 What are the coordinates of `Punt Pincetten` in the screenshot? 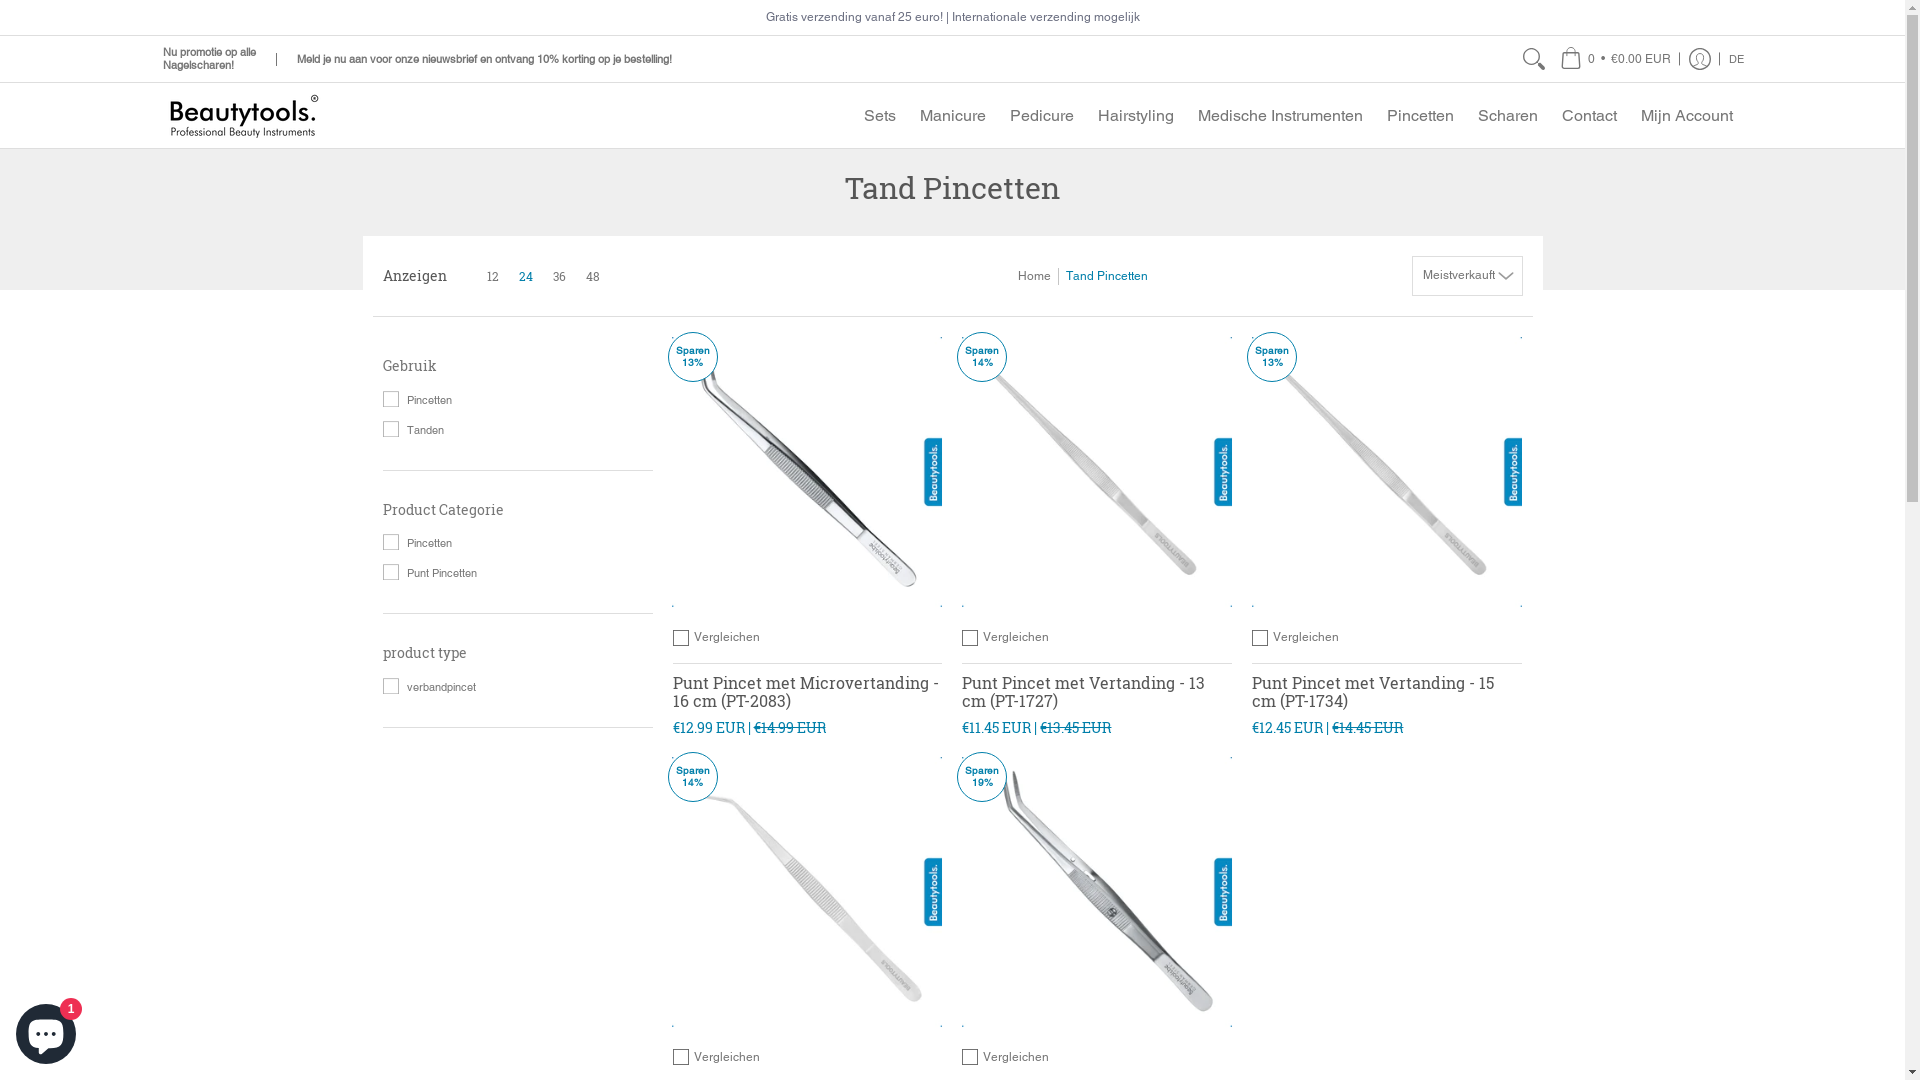 It's located at (430, 573).